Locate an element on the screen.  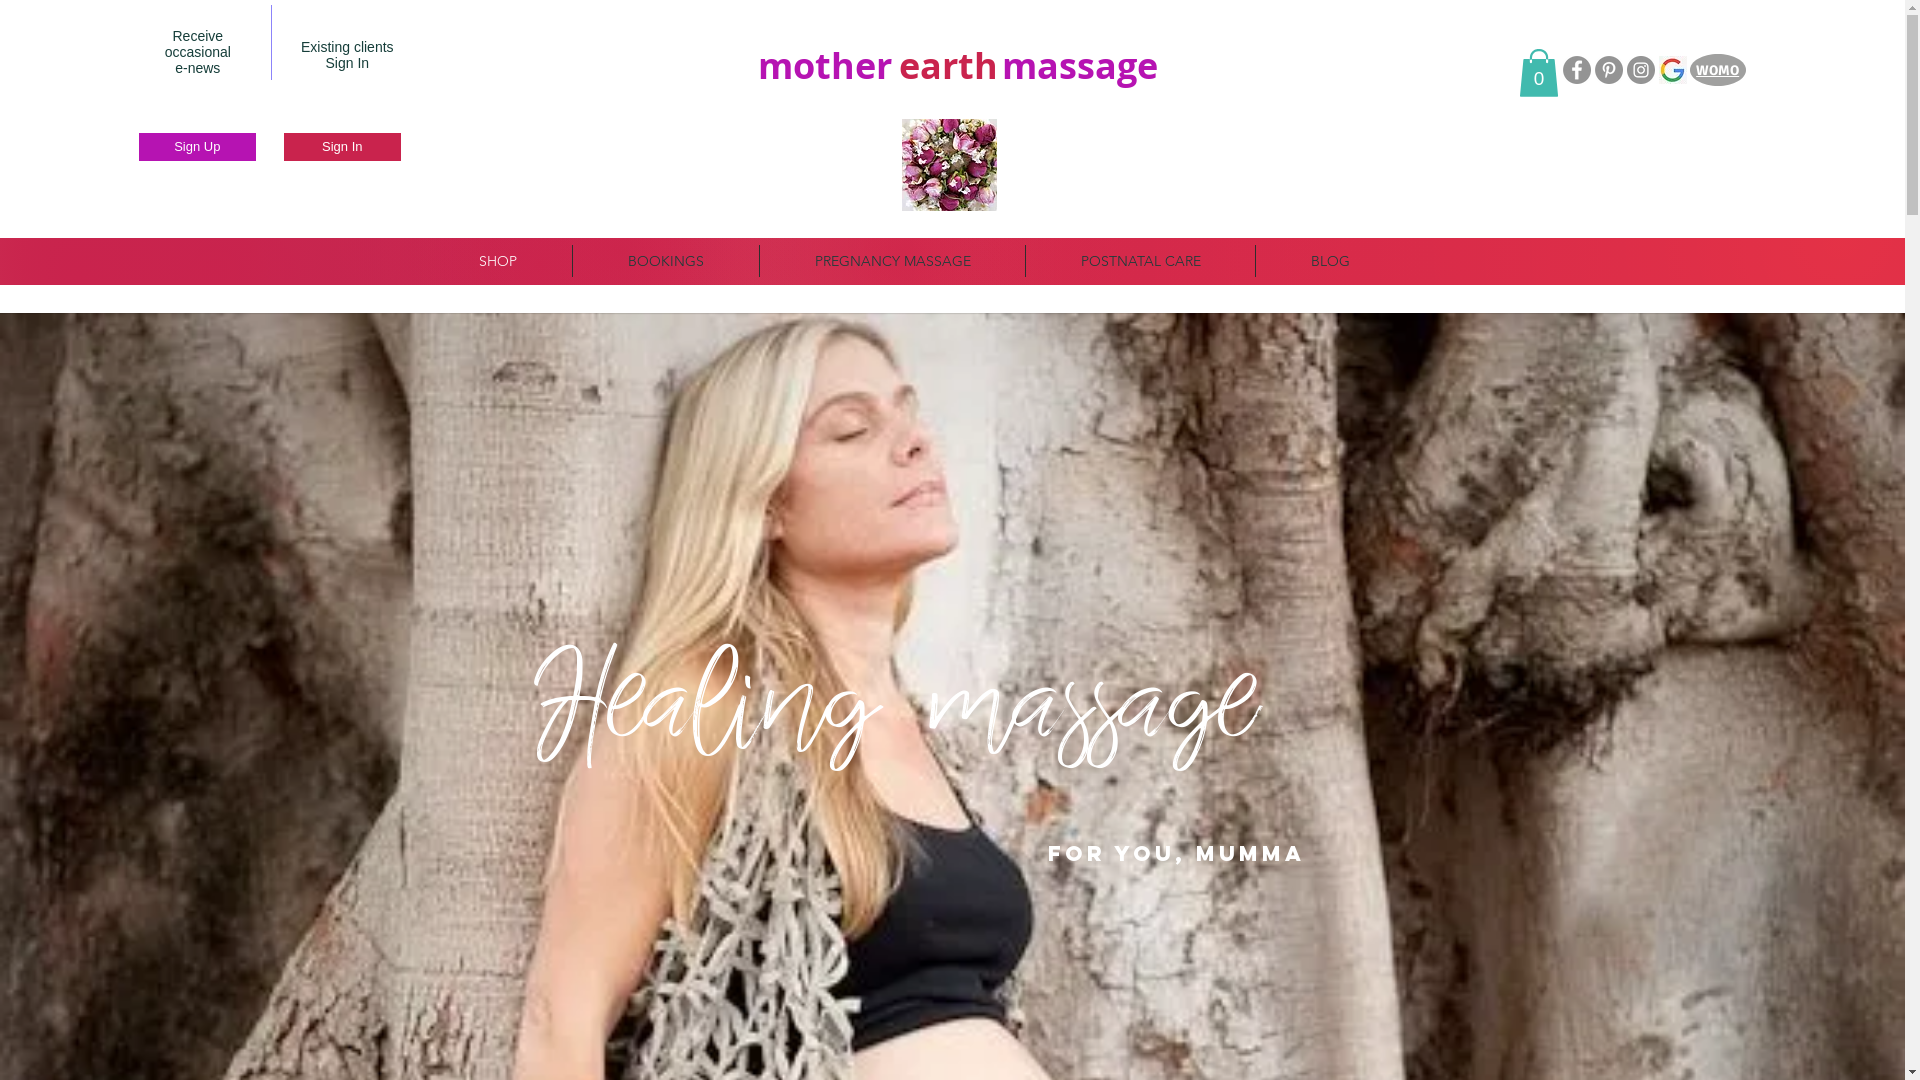
Healing massage is located at coordinates (894, 717).